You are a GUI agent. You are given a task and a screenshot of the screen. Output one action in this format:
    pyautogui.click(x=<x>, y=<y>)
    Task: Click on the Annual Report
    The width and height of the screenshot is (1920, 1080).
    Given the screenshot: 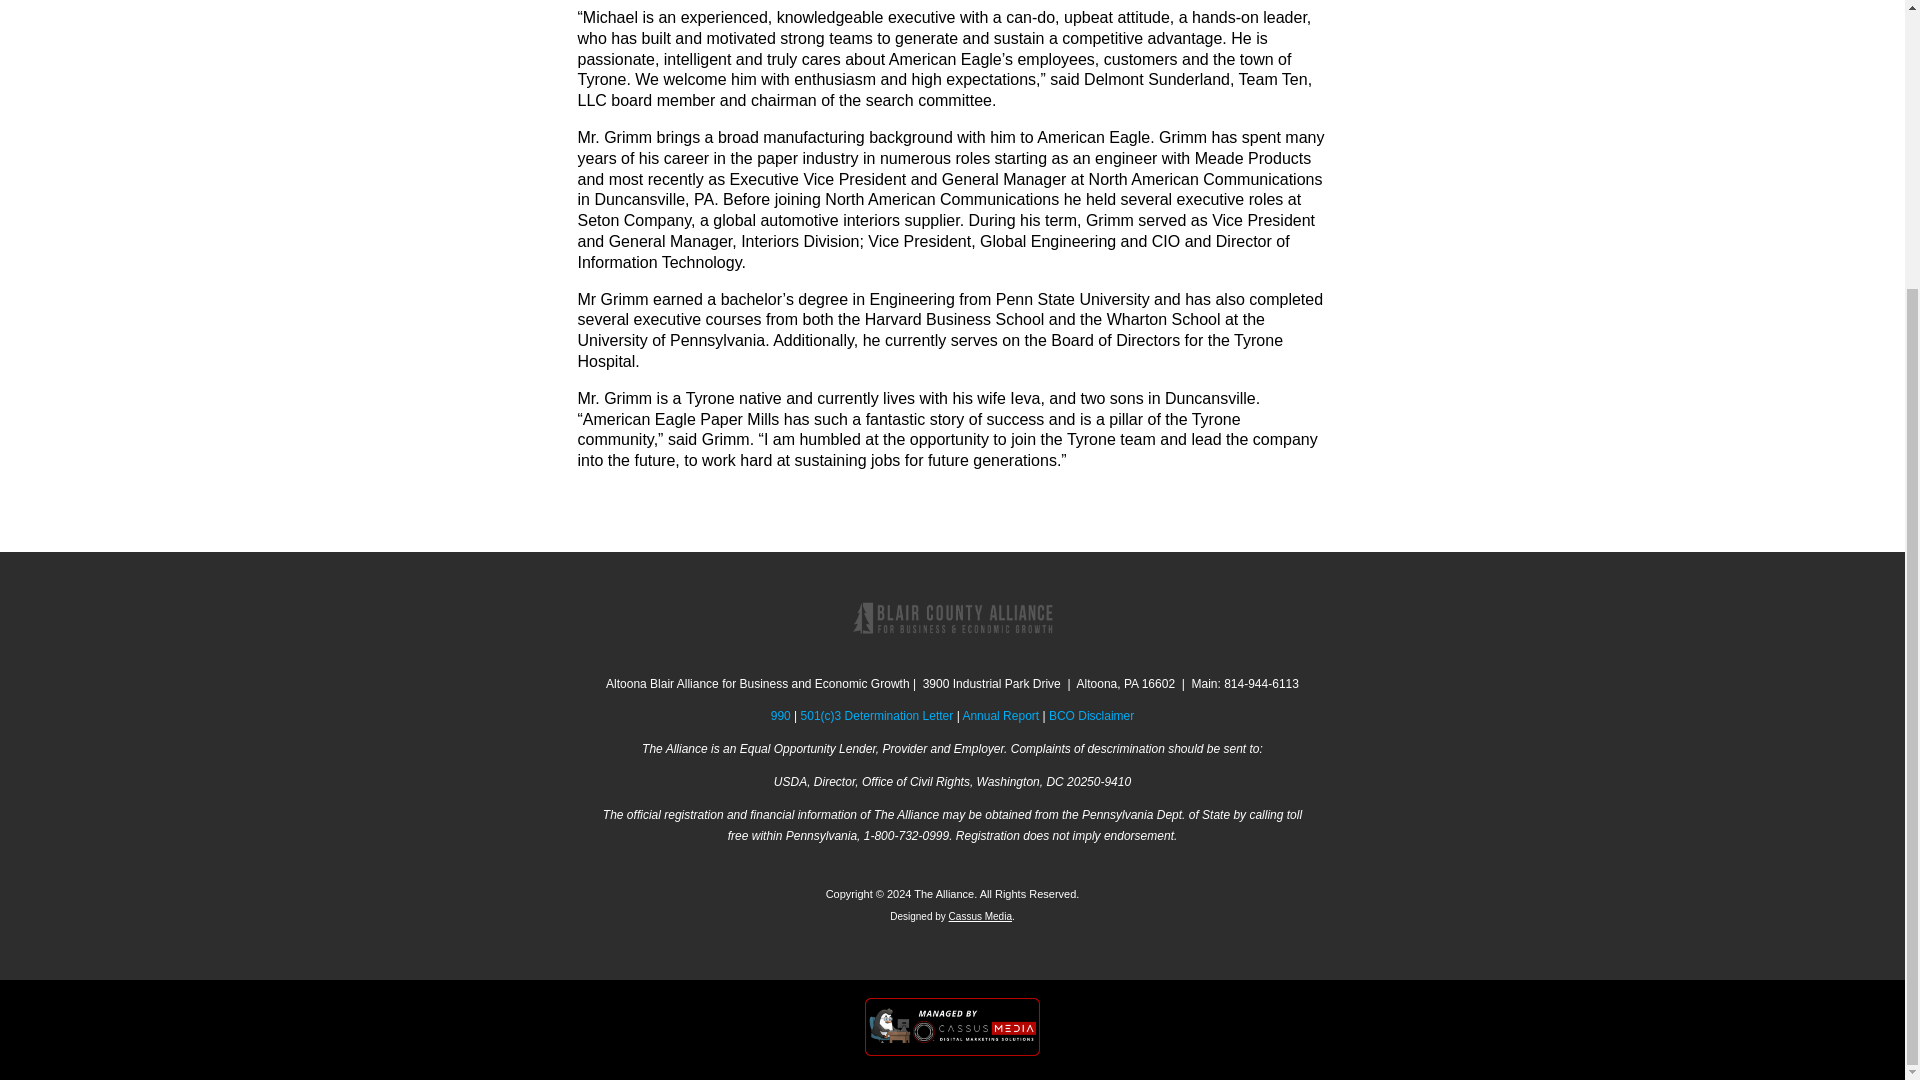 What is the action you would take?
    pyautogui.click(x=1000, y=715)
    